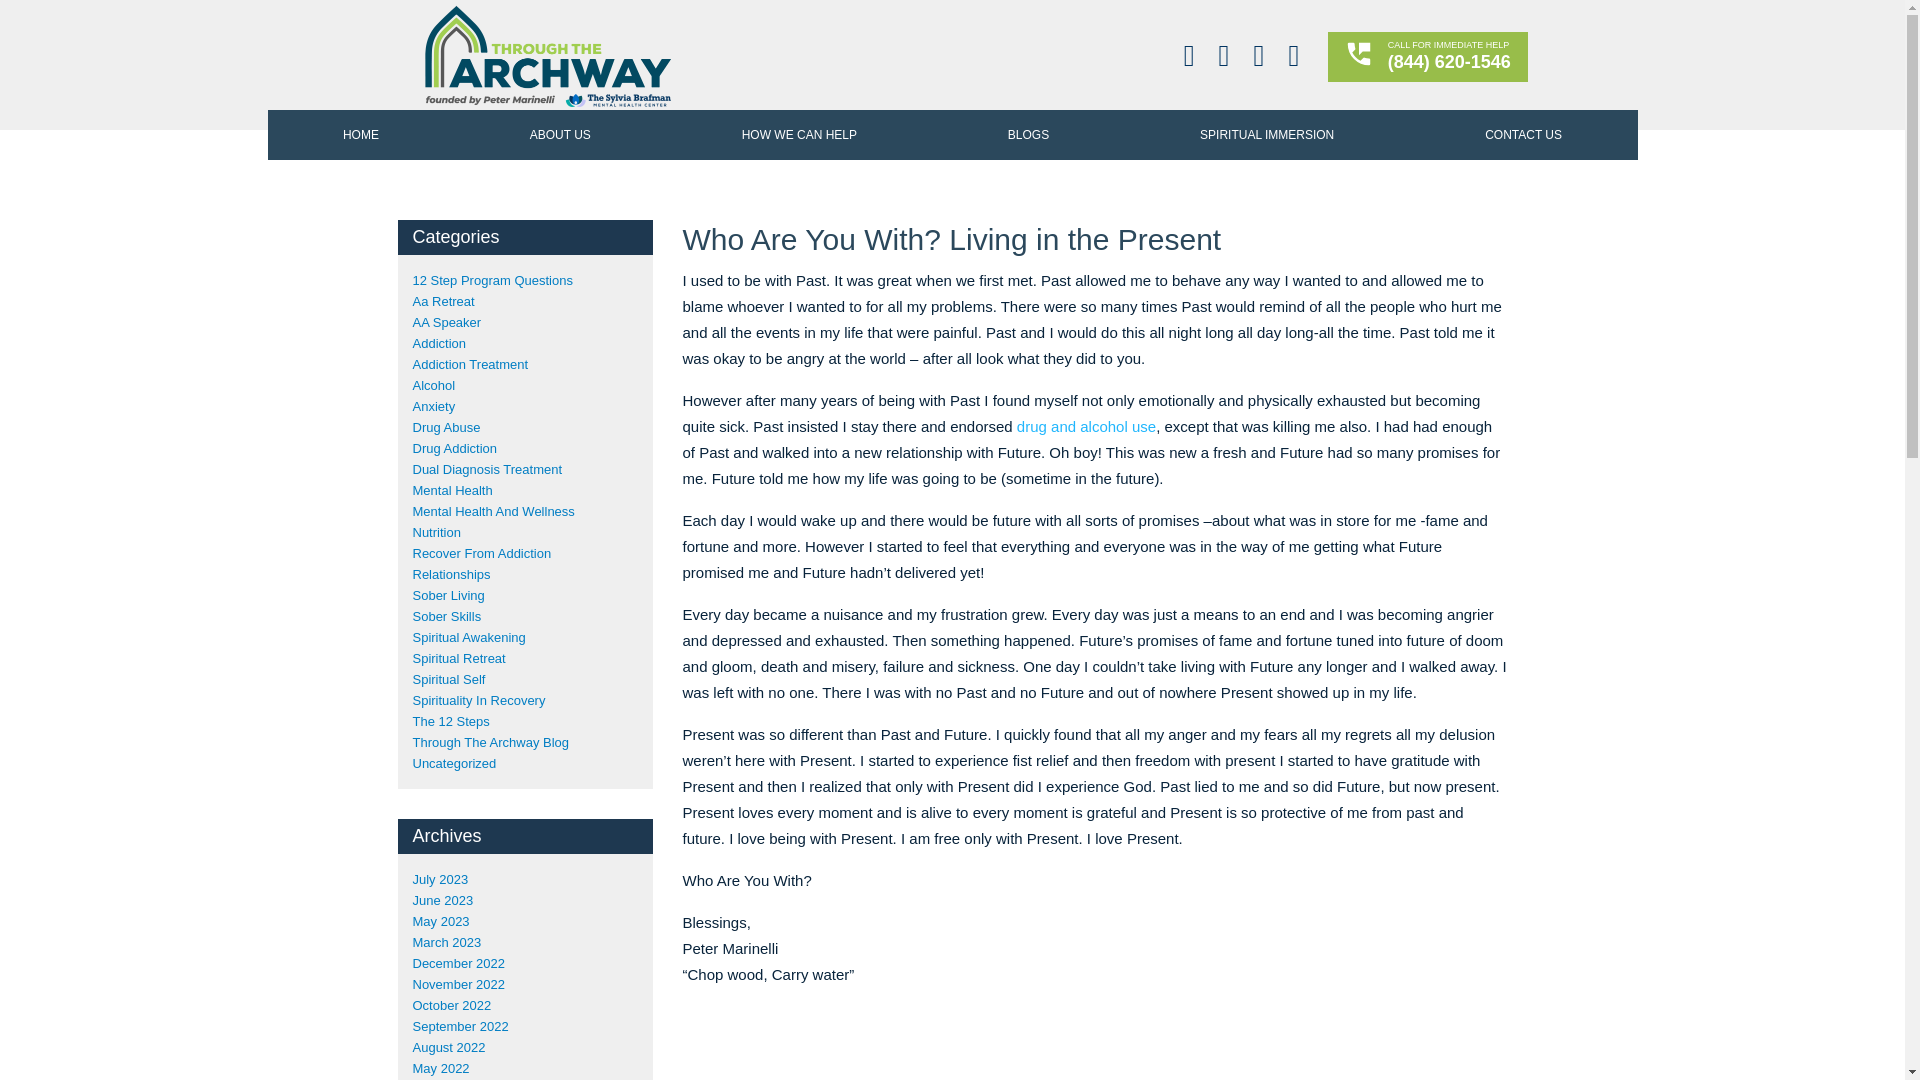 Image resolution: width=1920 pixels, height=1080 pixels. I want to click on HOW WE CAN HELP, so click(799, 134).